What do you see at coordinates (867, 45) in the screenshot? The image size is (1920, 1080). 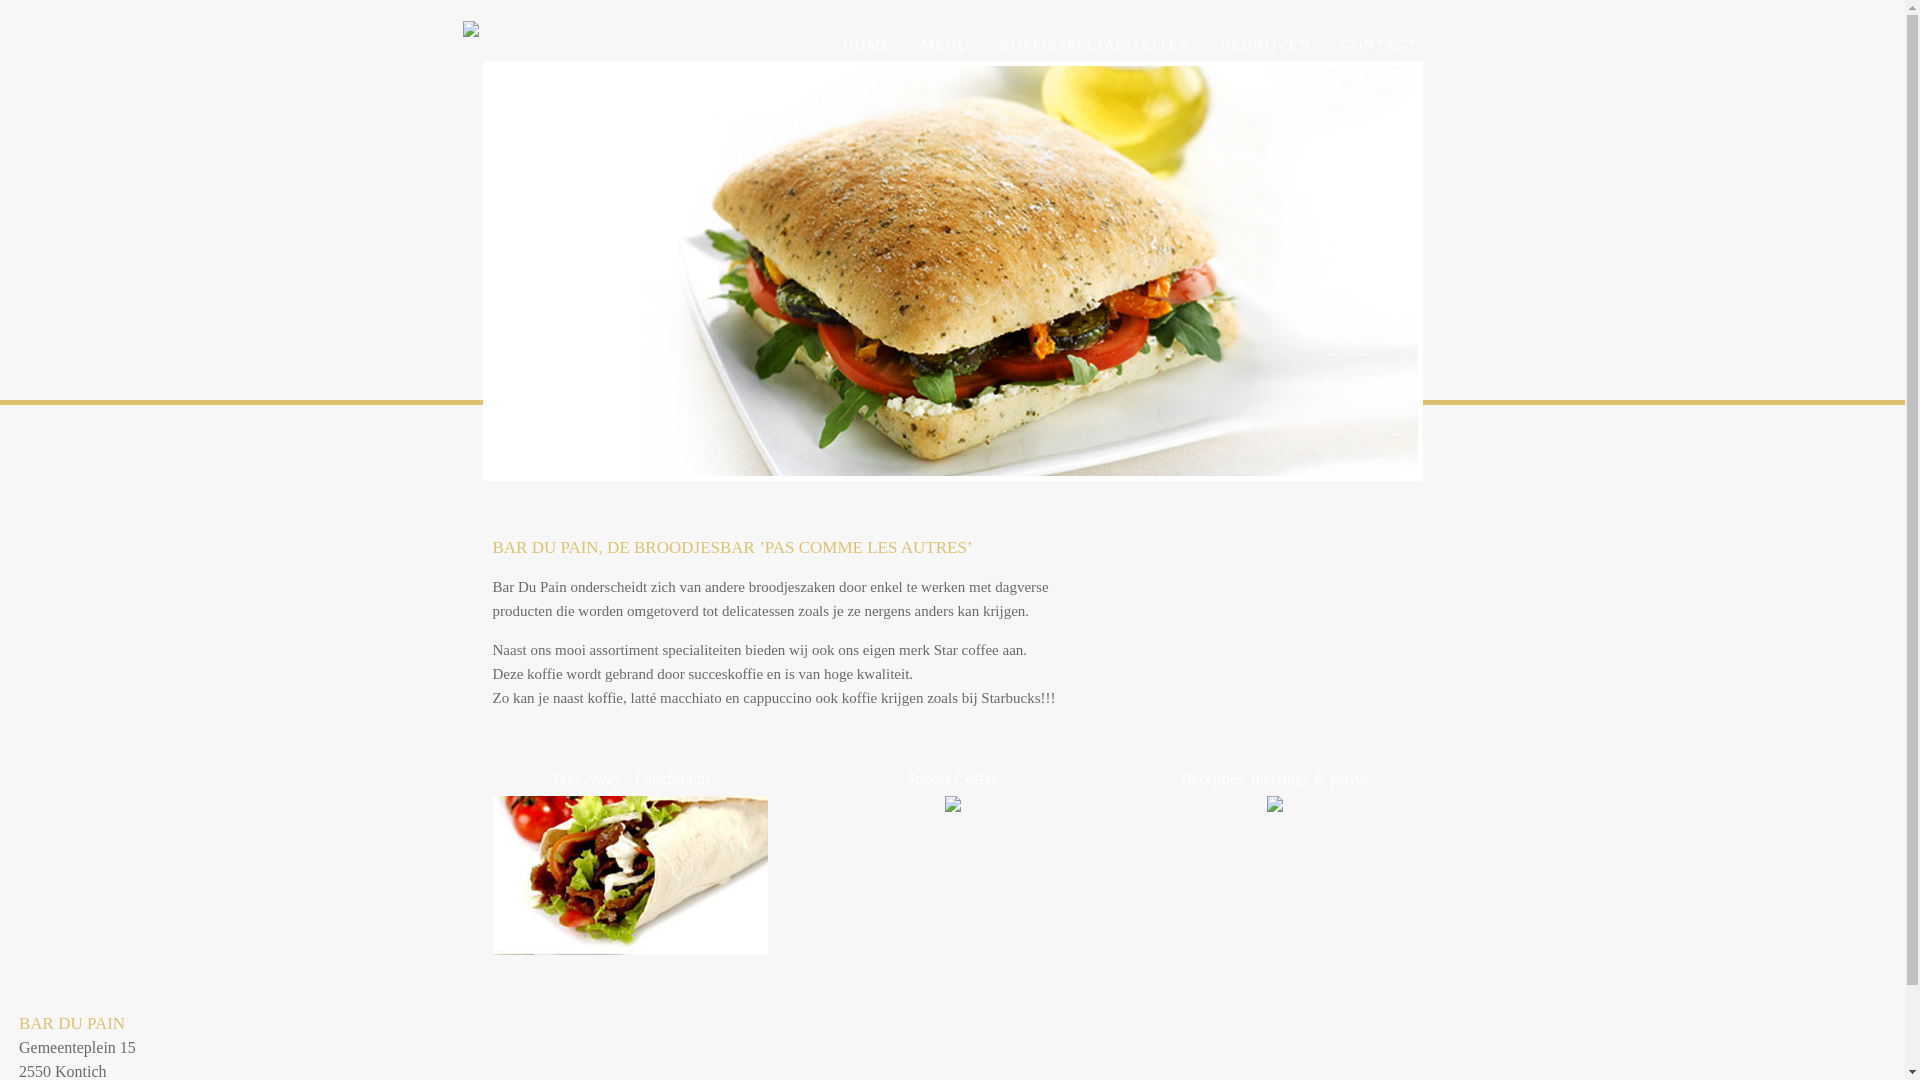 I see `HOME` at bounding box center [867, 45].